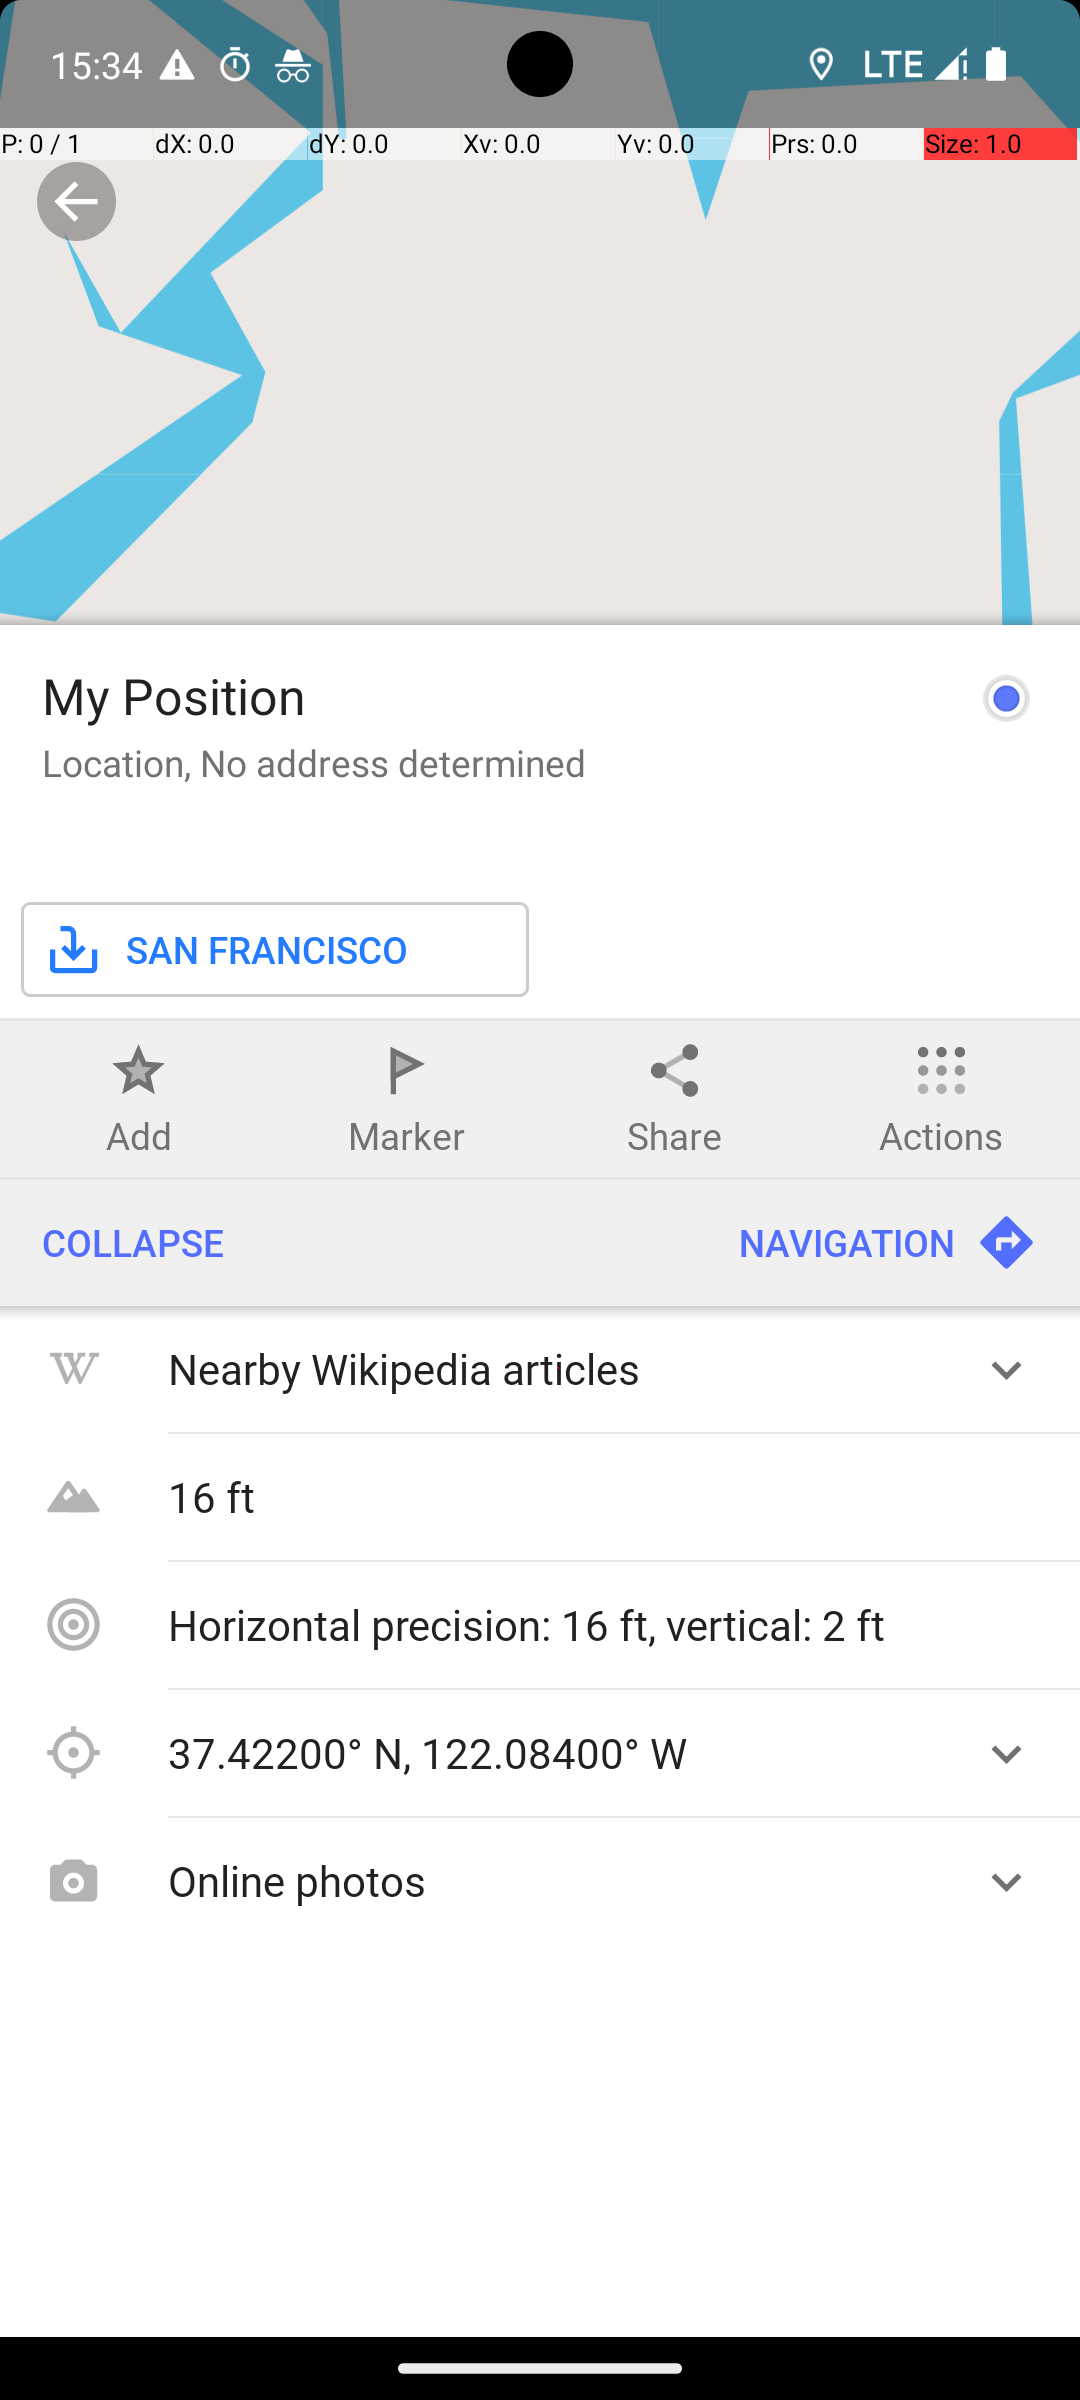 The image size is (1080, 2400). What do you see at coordinates (406, 1136) in the screenshot?
I see `Marker` at bounding box center [406, 1136].